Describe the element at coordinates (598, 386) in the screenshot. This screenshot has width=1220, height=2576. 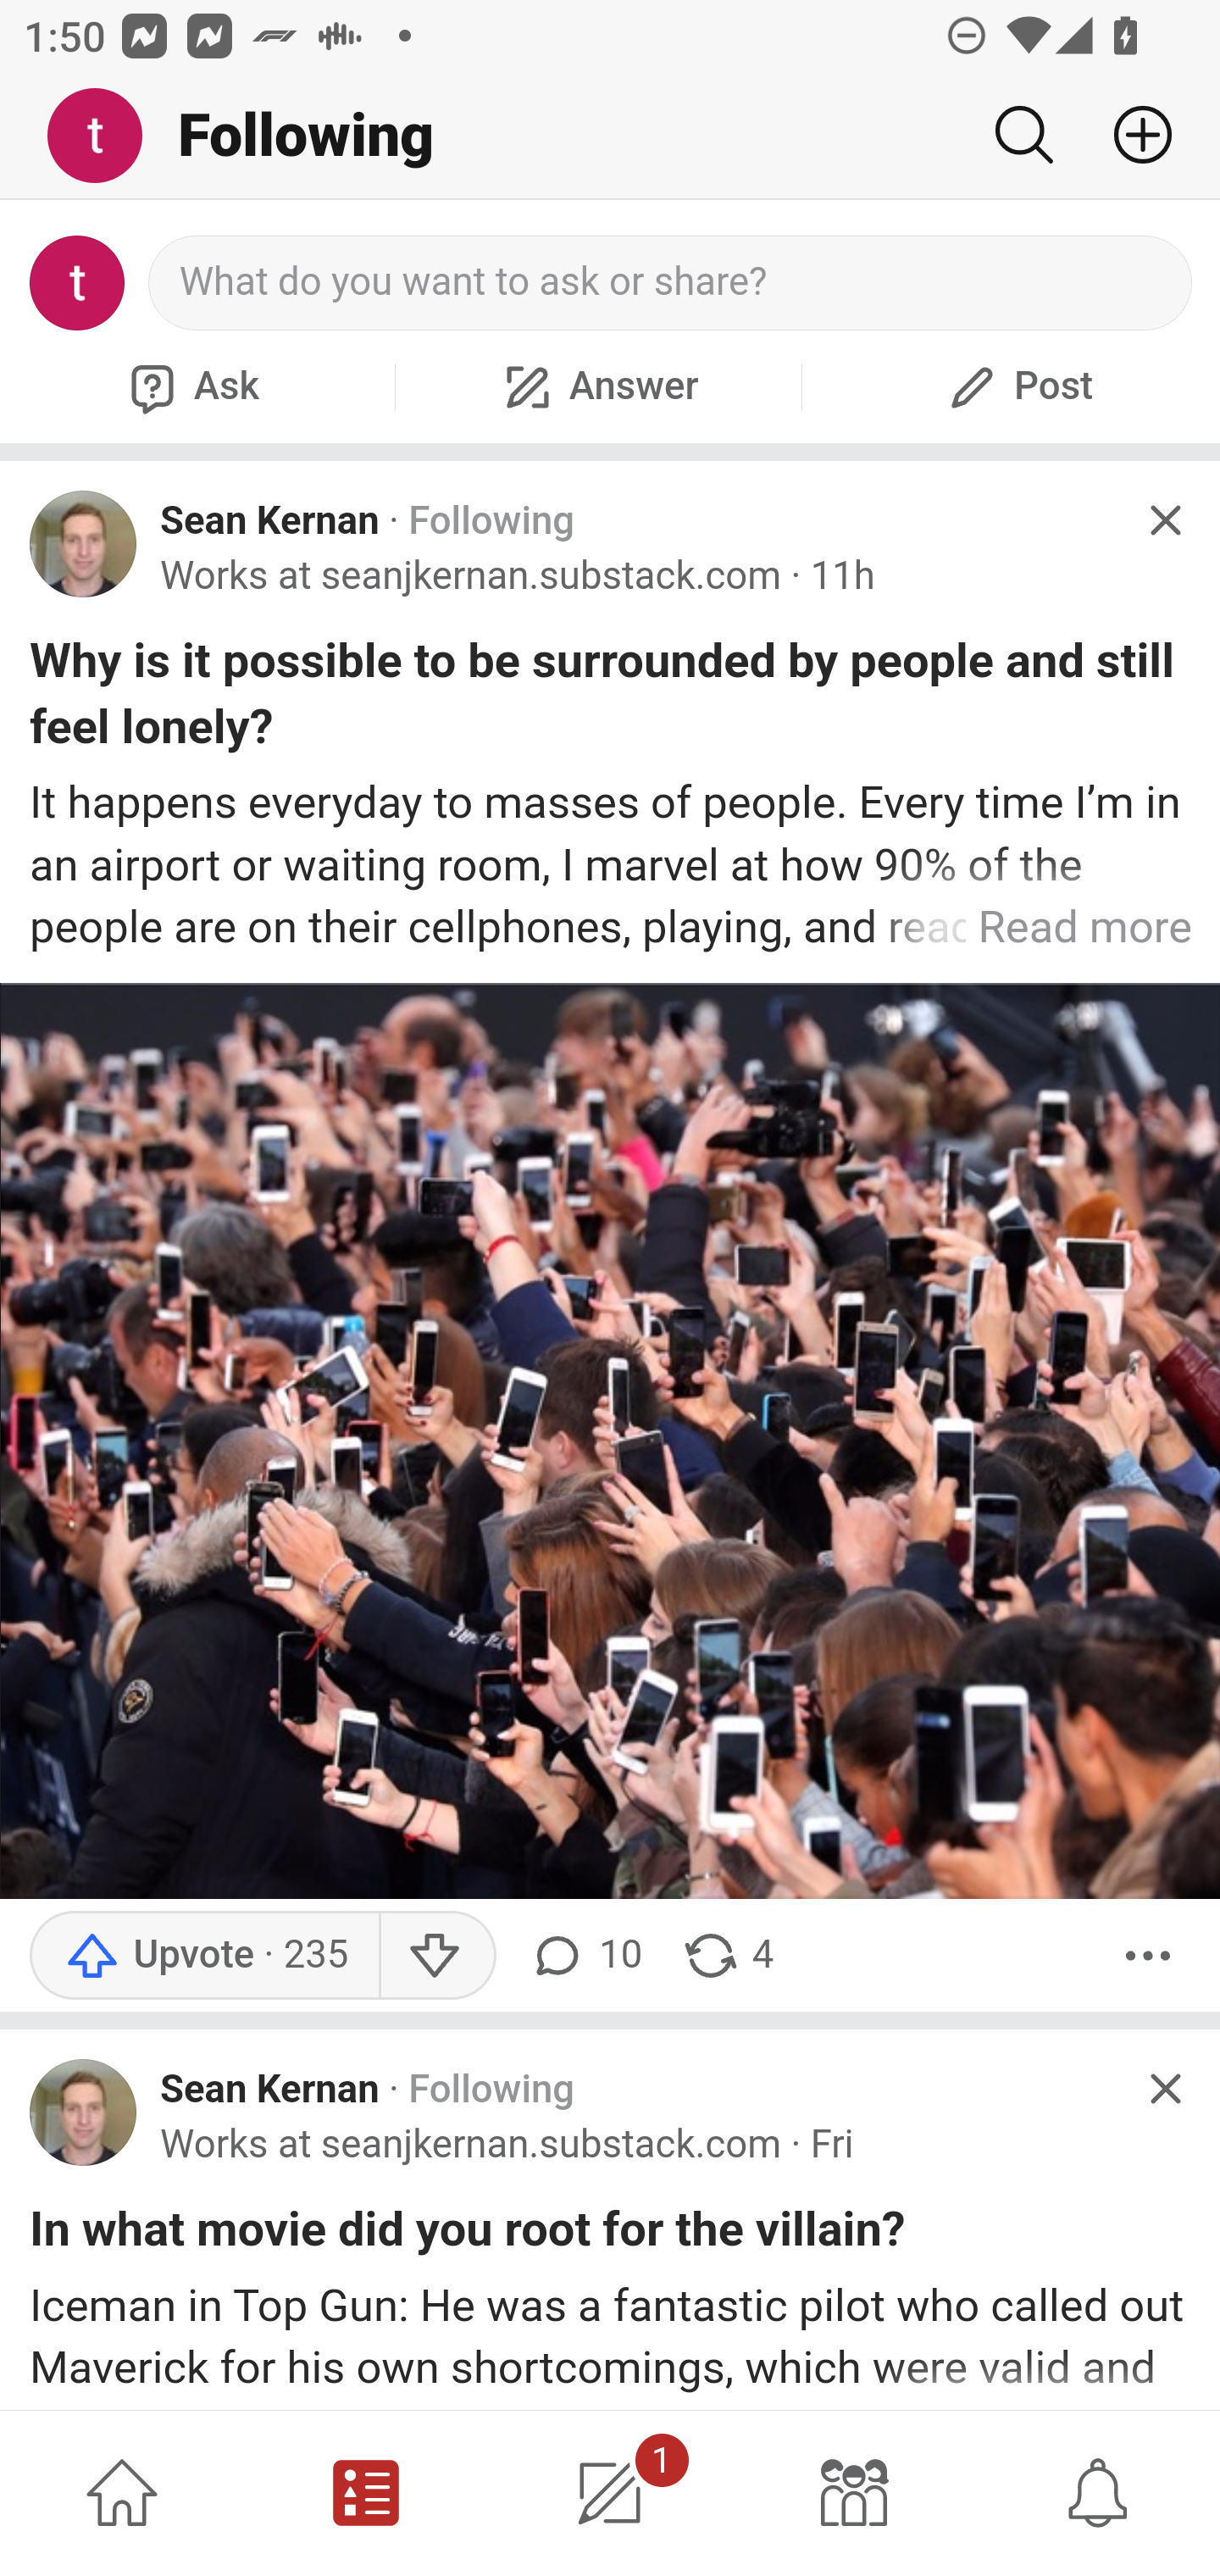
I see `Answer` at that location.